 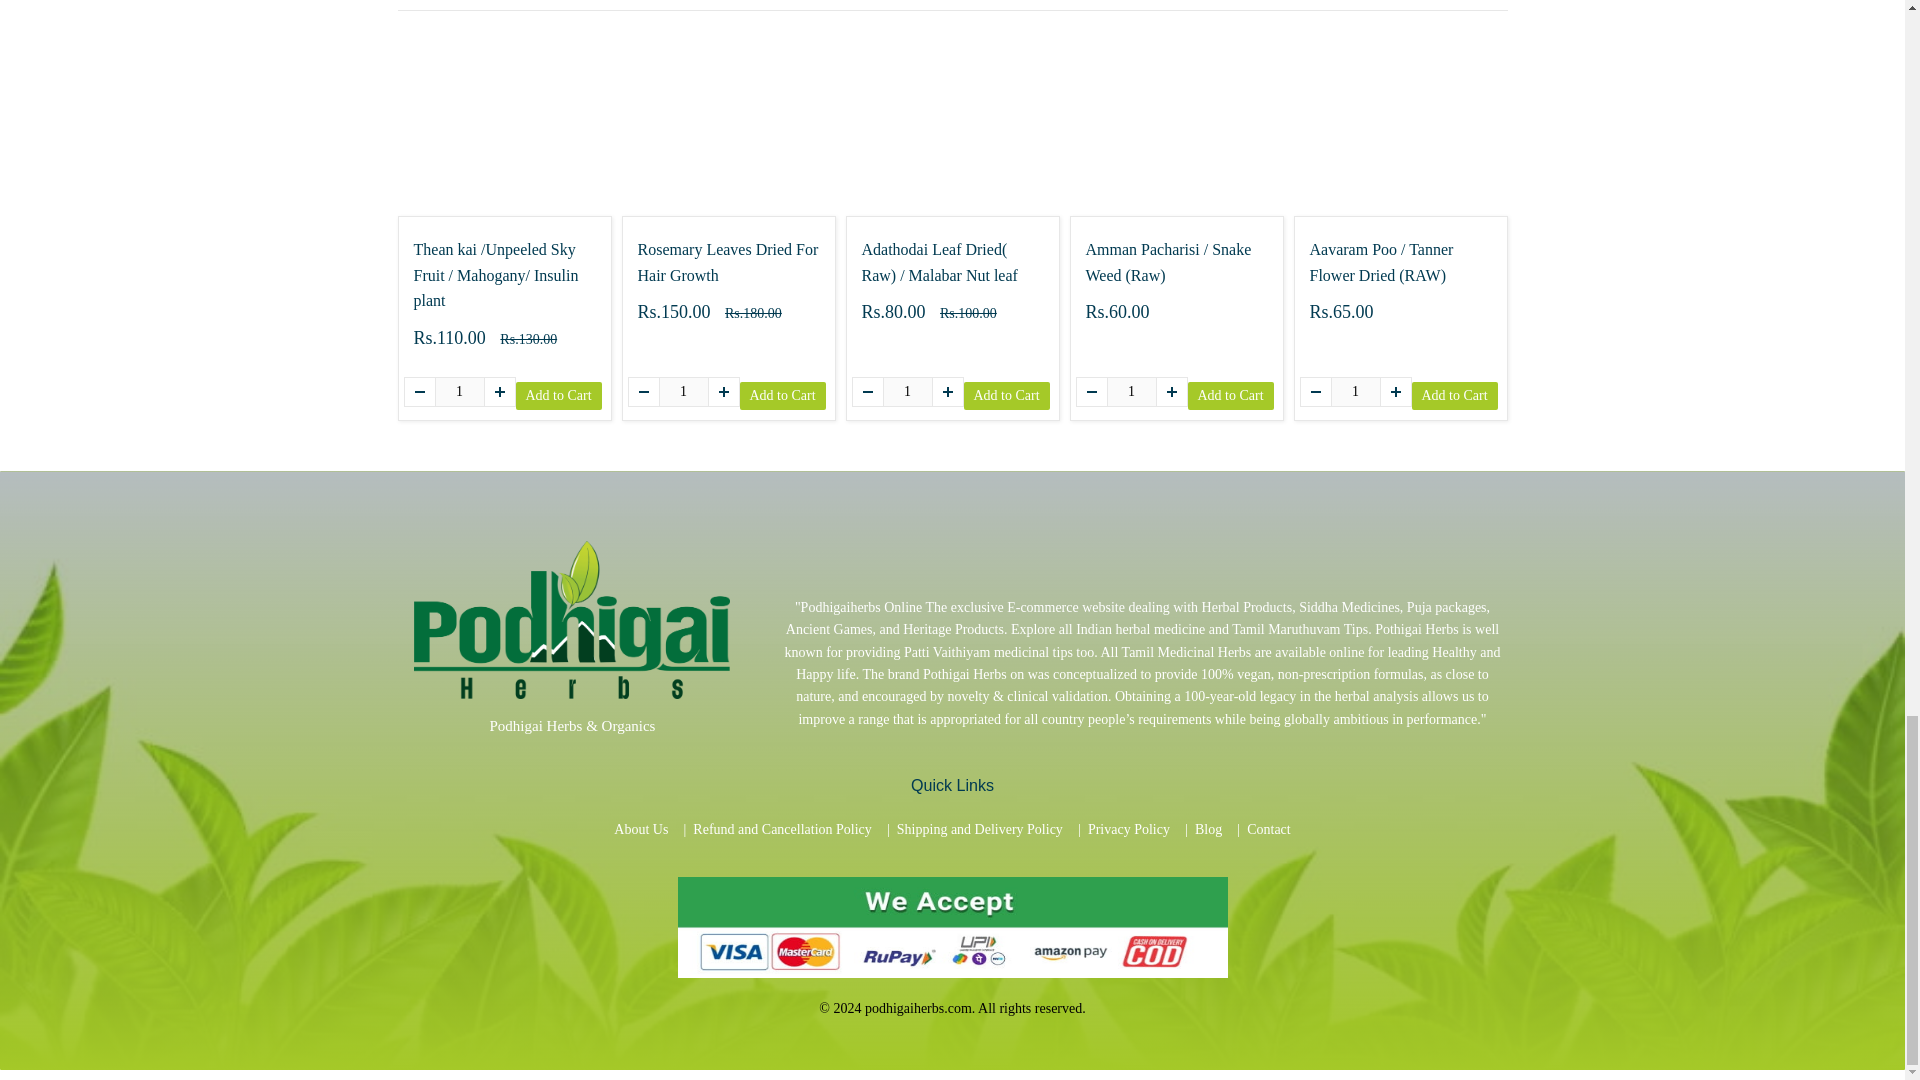 I want to click on About Us, so click(x=641, y=830).